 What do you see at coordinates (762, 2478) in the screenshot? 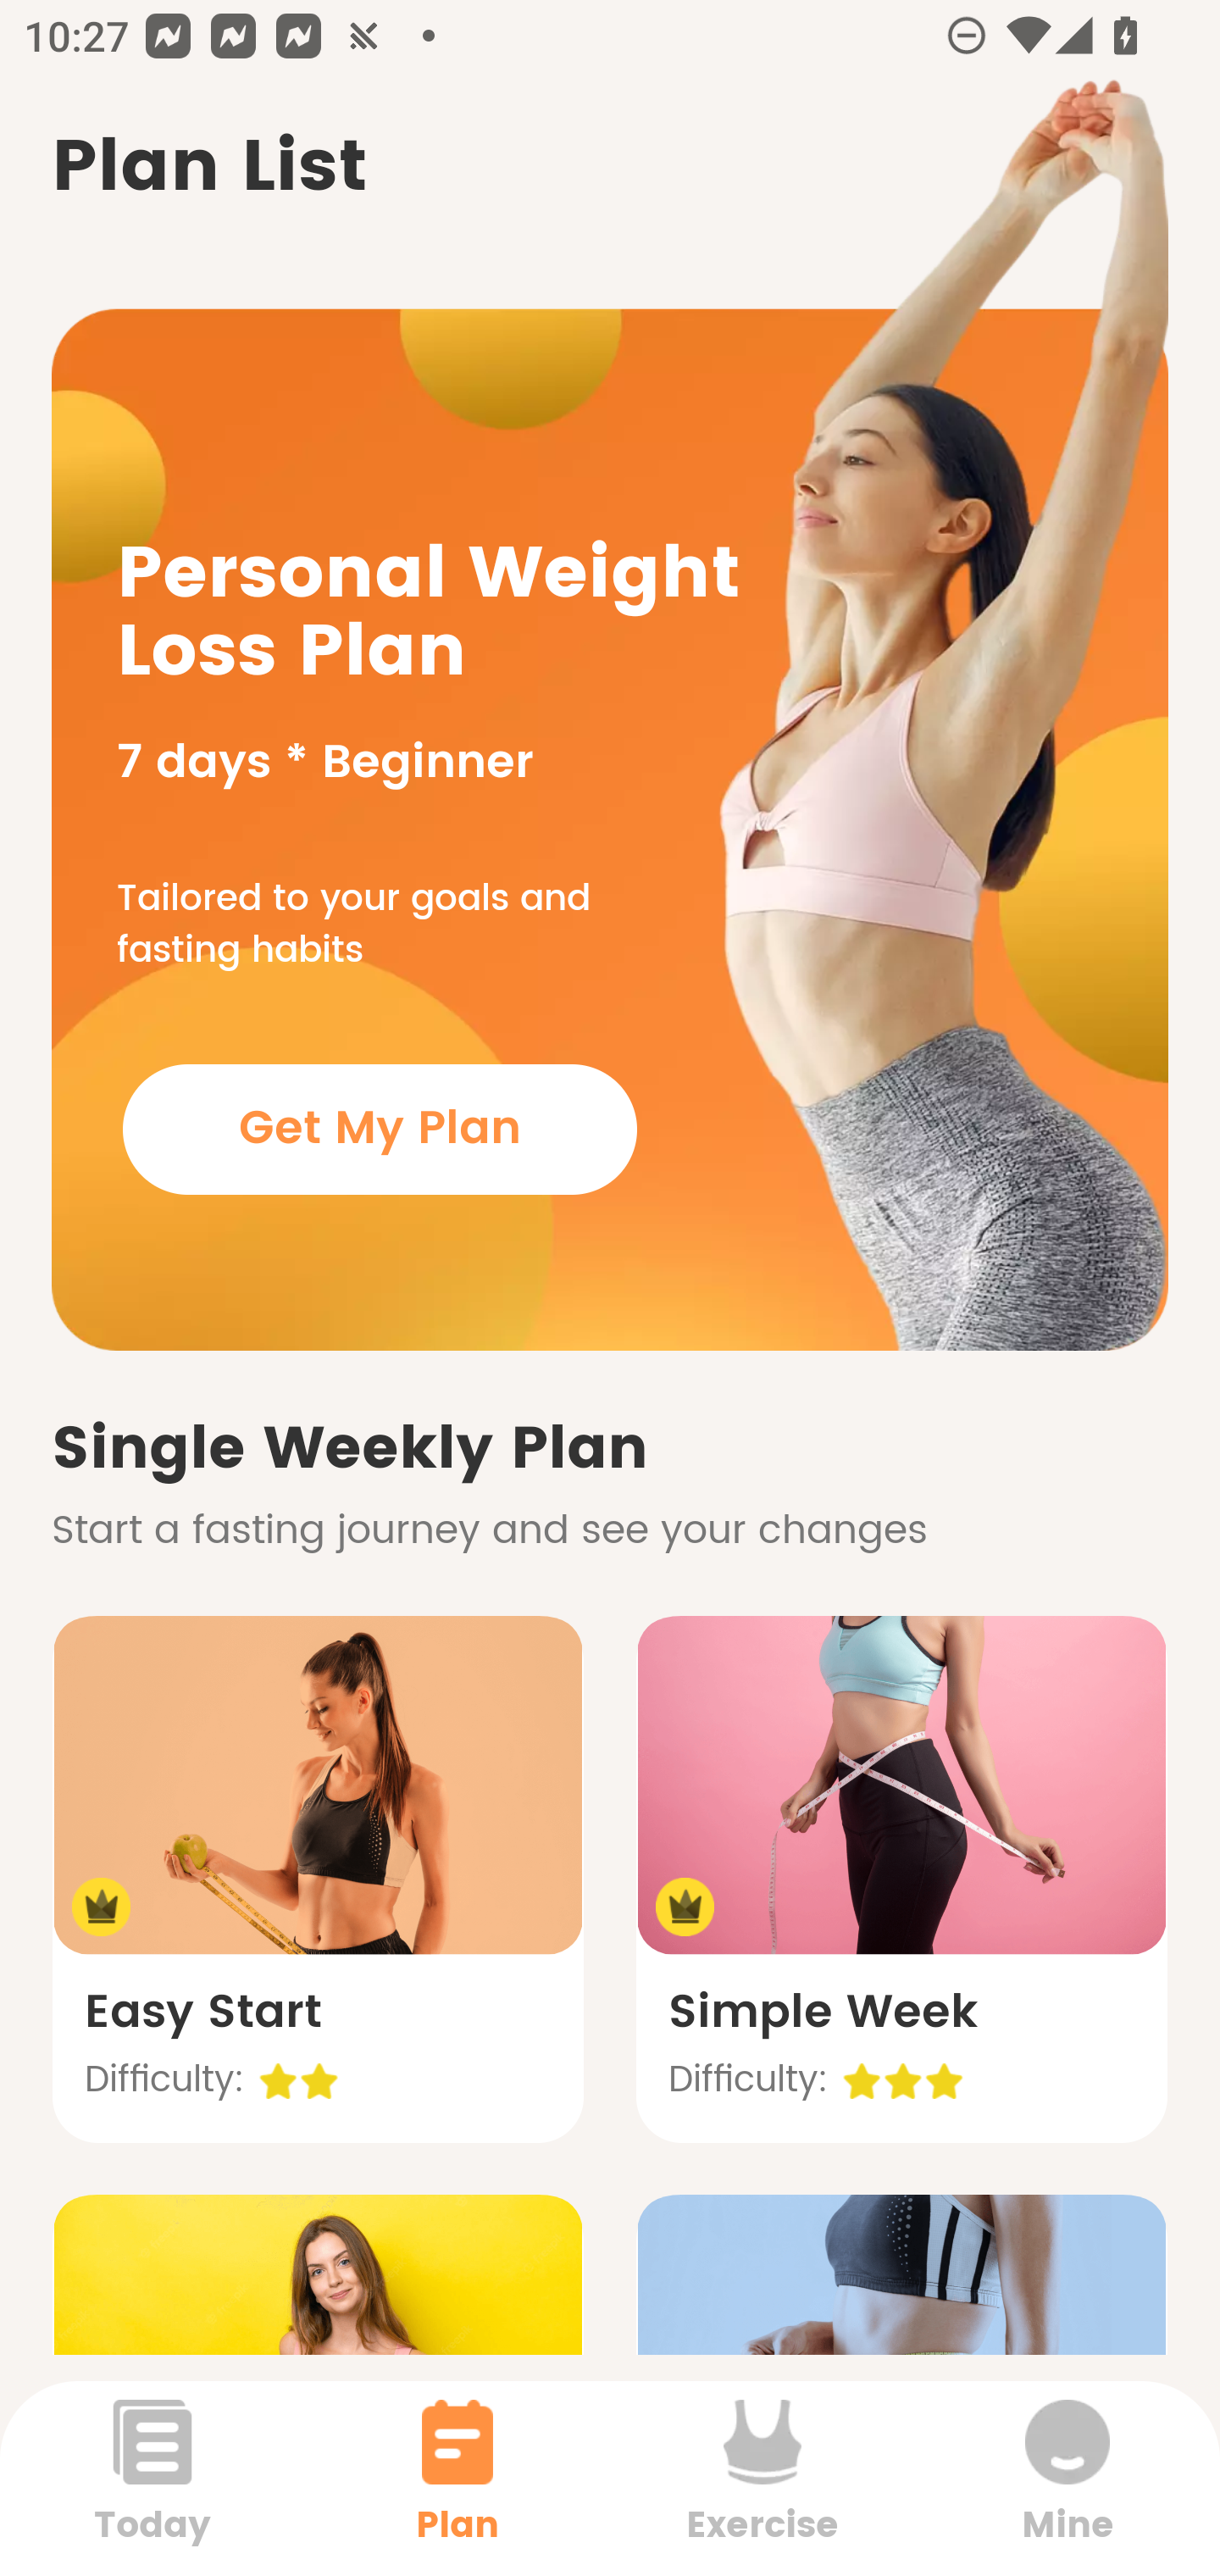
I see `Exercise` at bounding box center [762, 2478].